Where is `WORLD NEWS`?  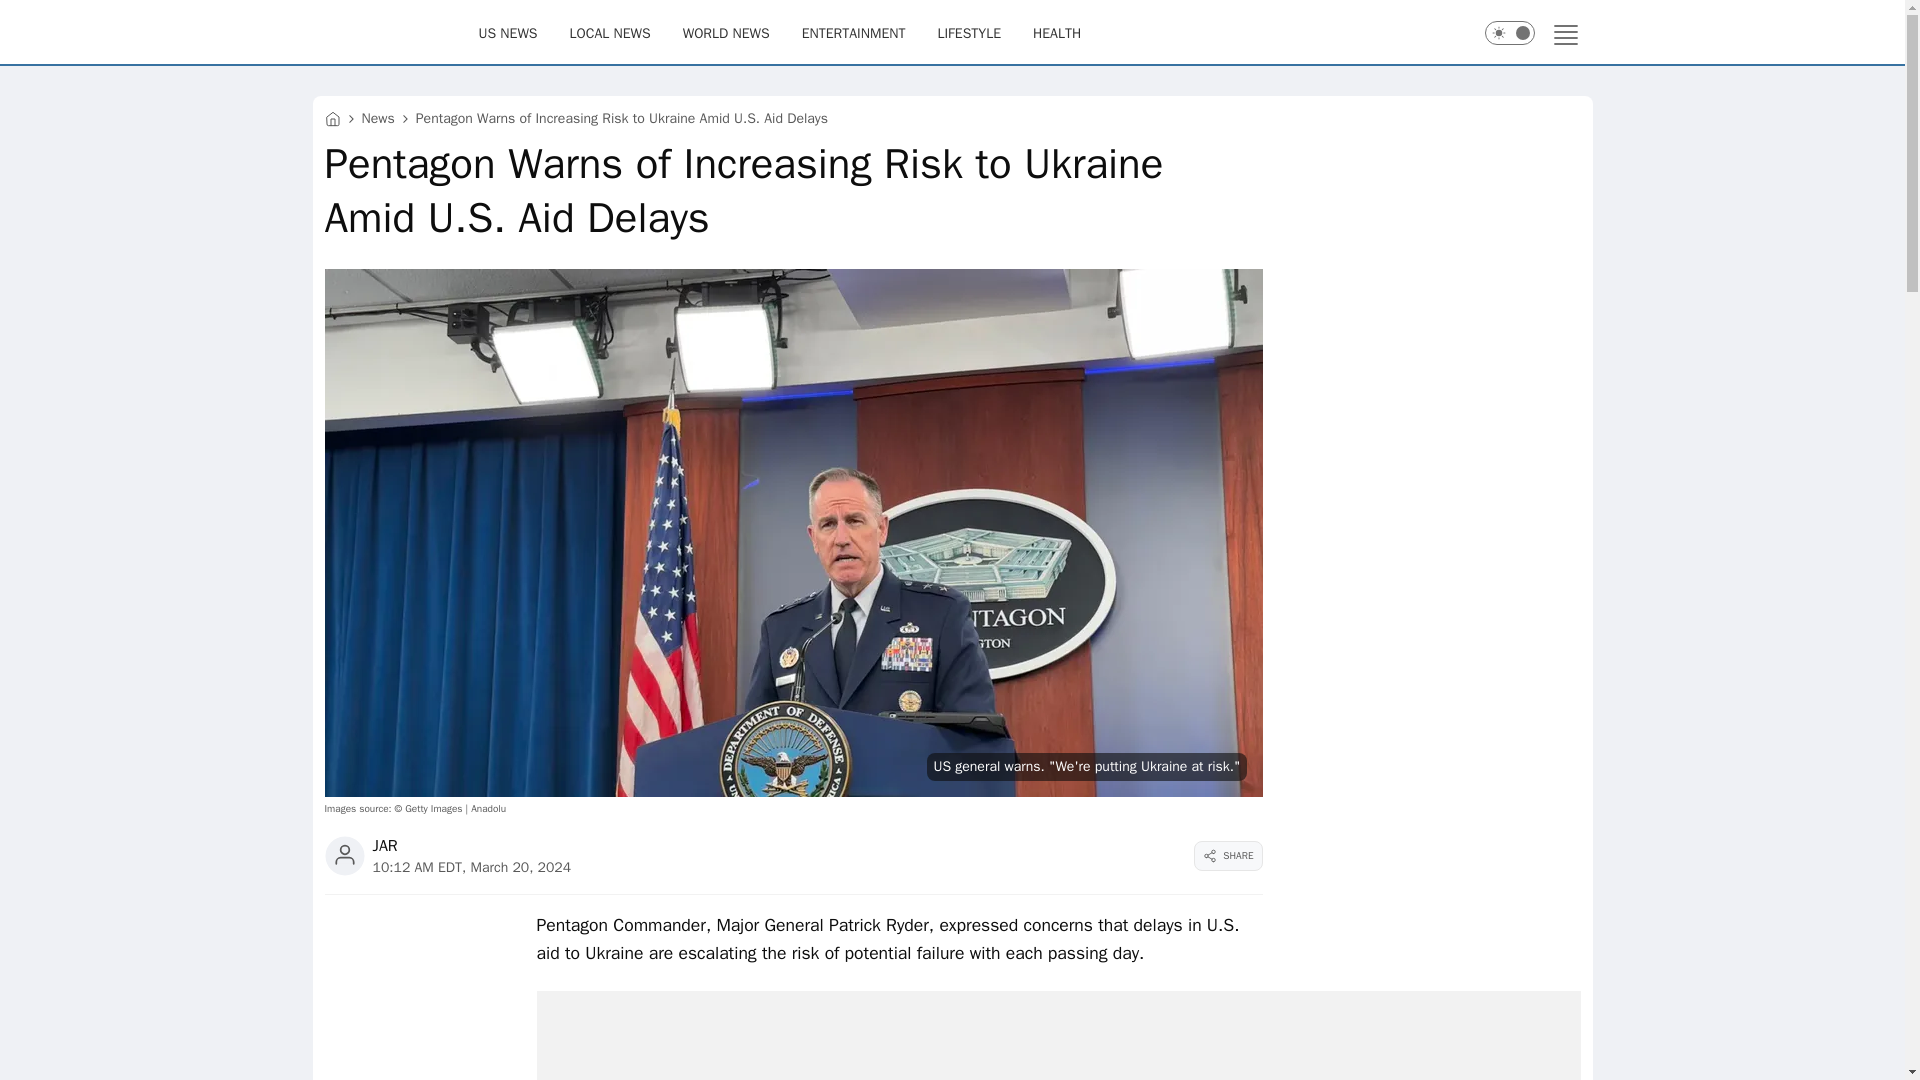
WORLD NEWS is located at coordinates (726, 32).